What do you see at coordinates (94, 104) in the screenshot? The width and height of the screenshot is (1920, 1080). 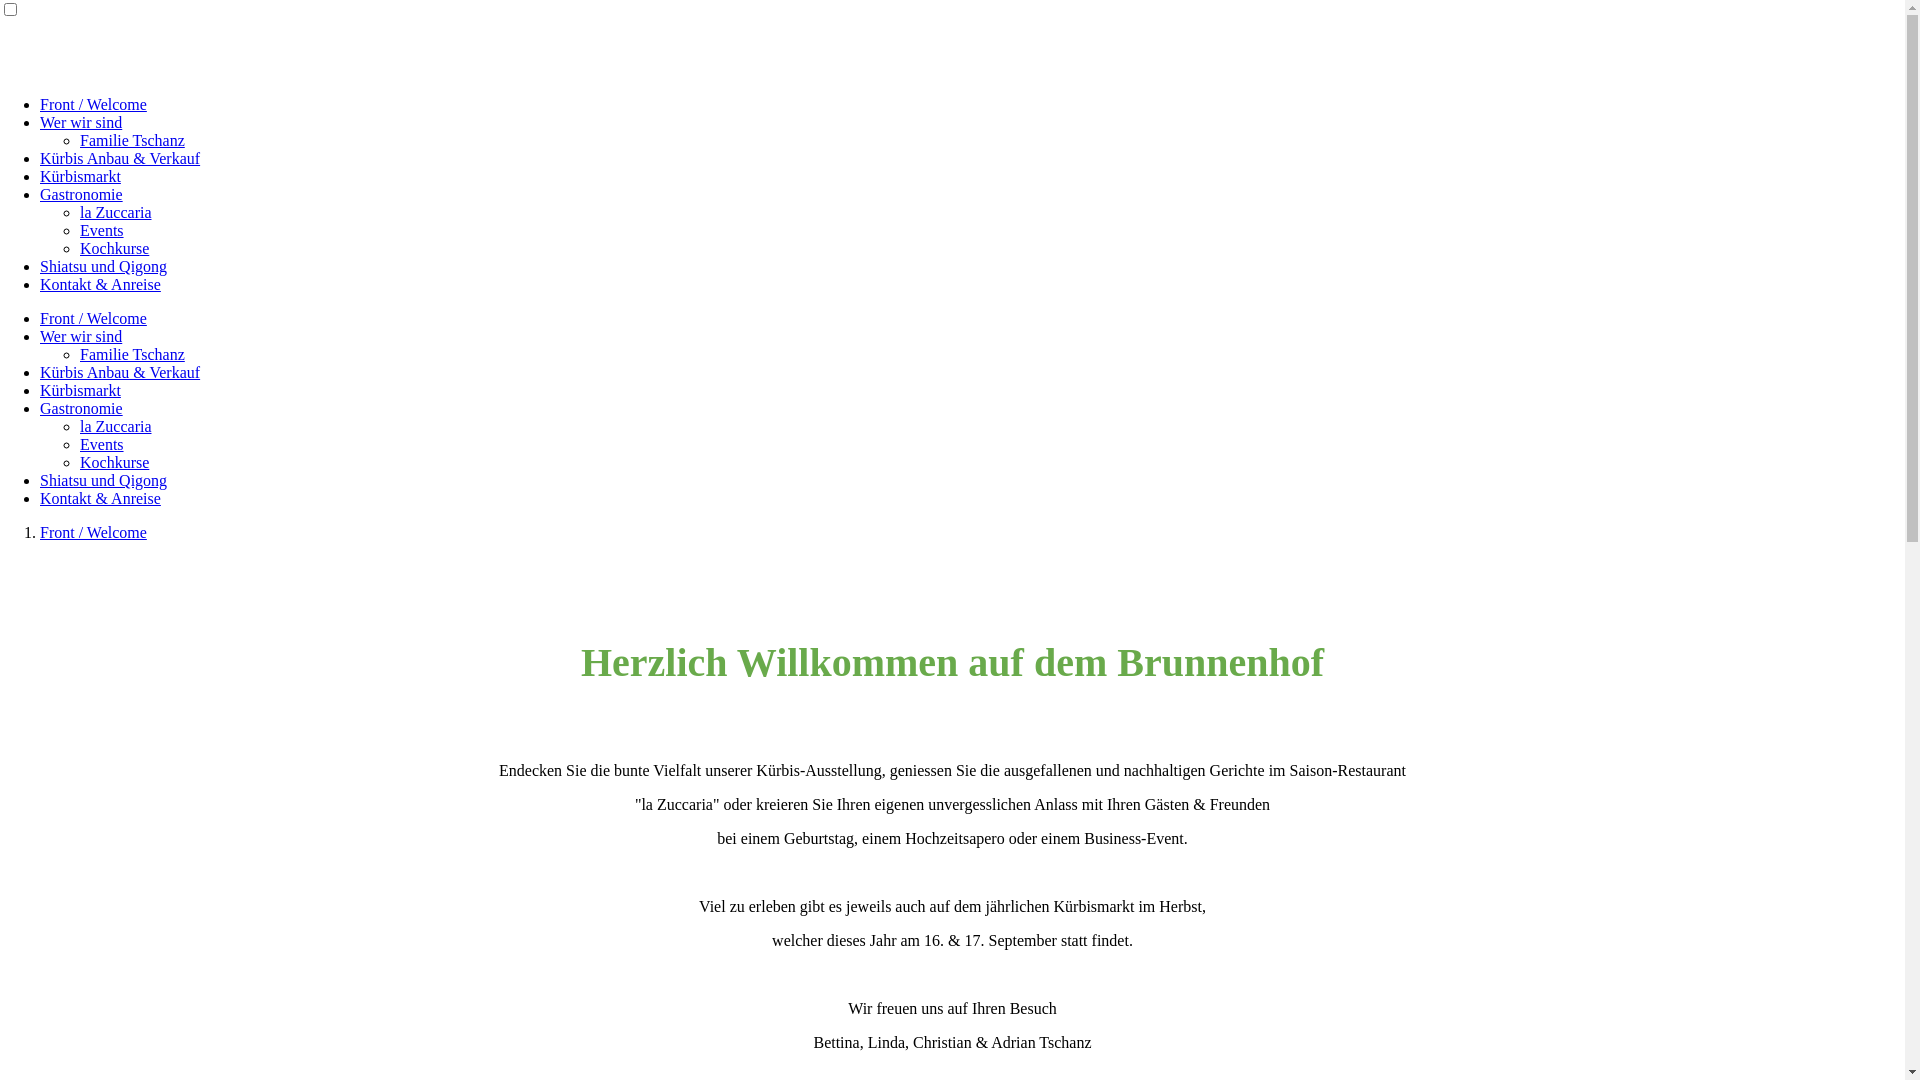 I see `Front / Welcome` at bounding box center [94, 104].